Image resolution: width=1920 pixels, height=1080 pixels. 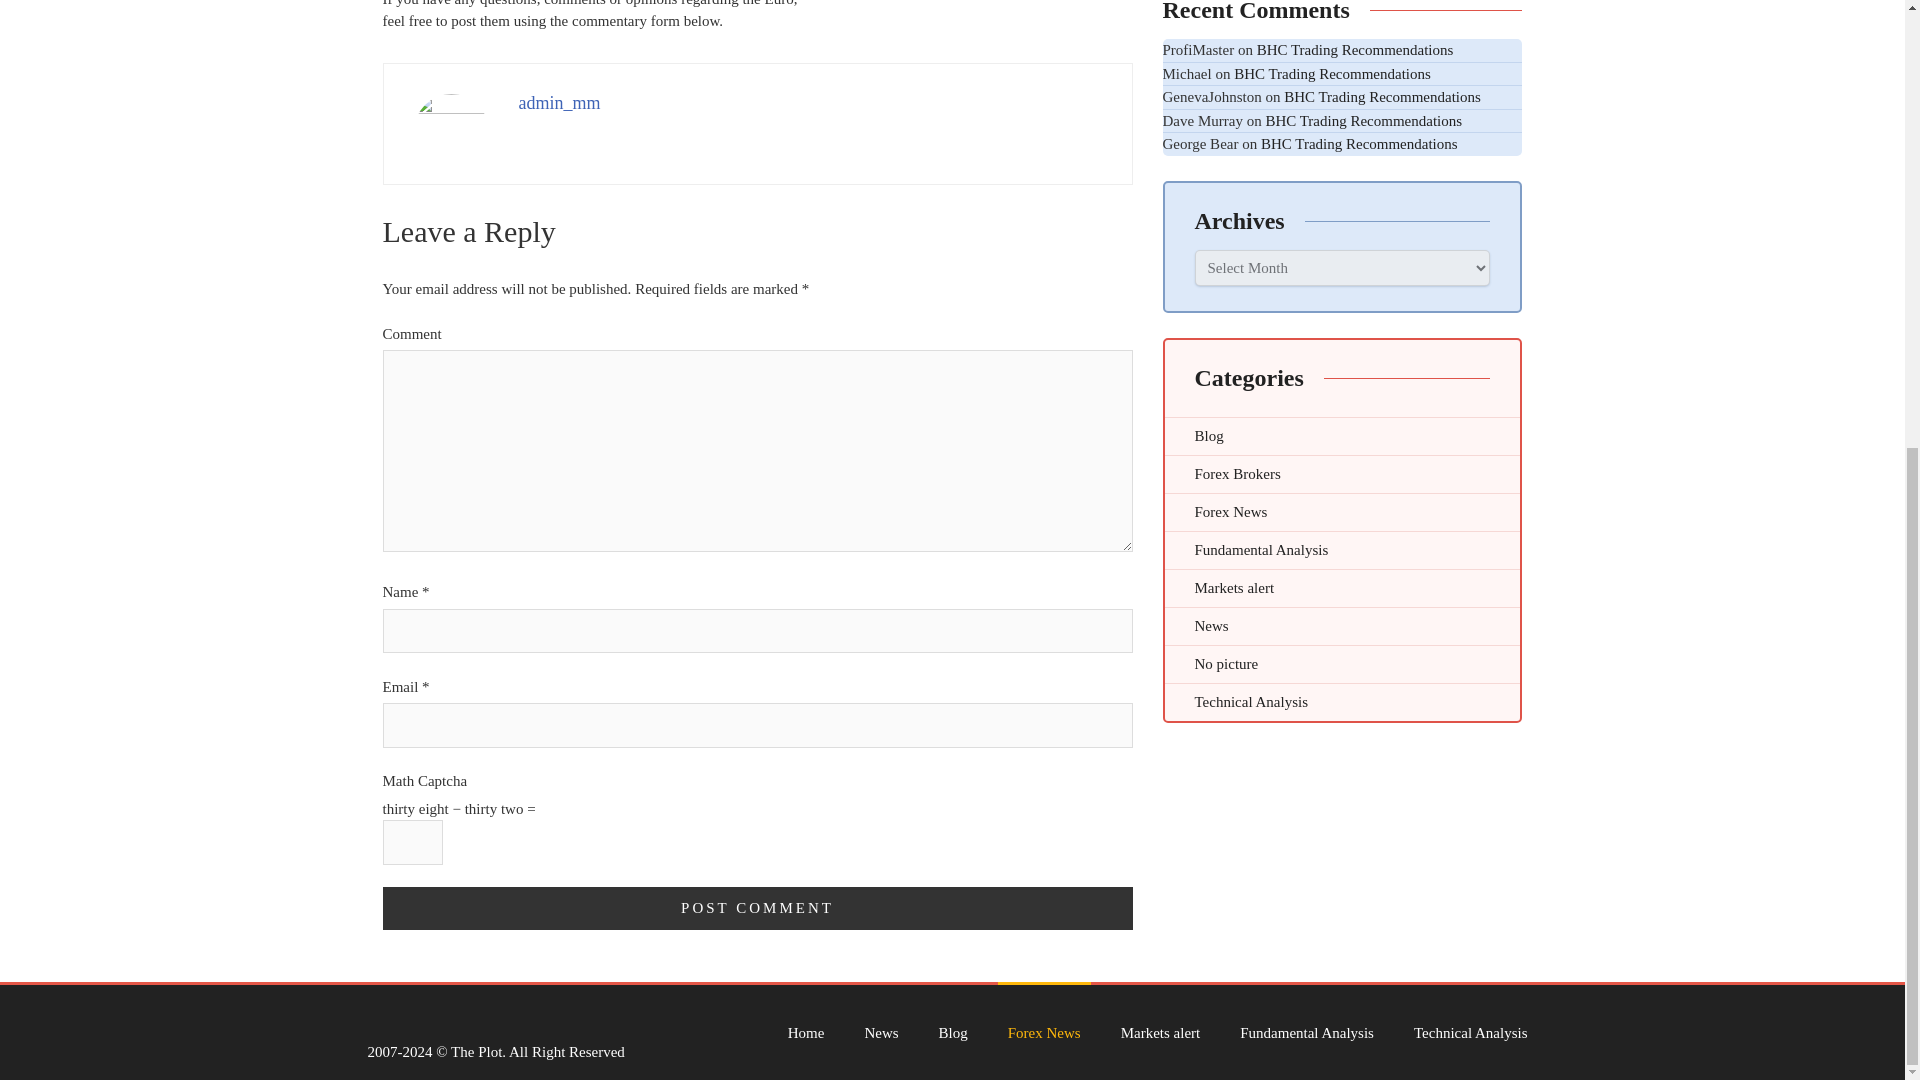 I want to click on News, so click(x=1342, y=624).